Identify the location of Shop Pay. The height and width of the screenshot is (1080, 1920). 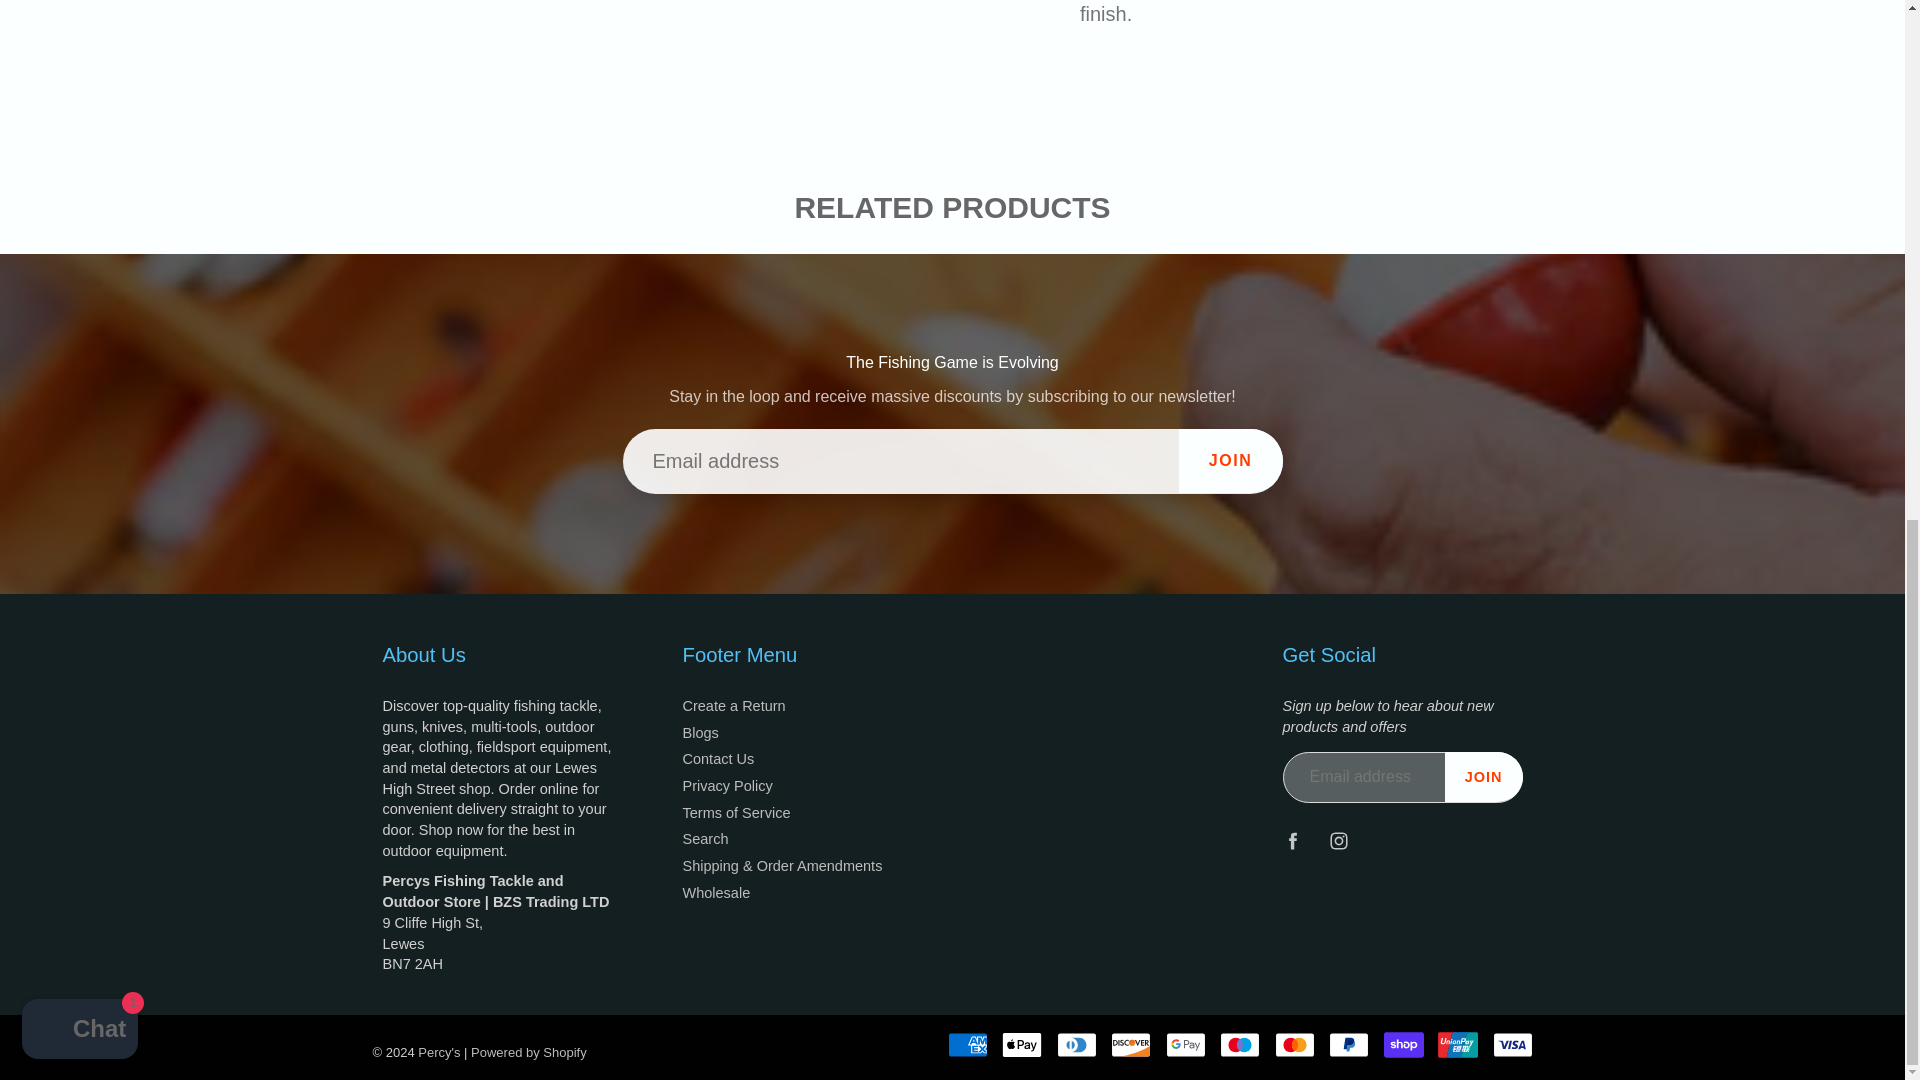
(1404, 1044).